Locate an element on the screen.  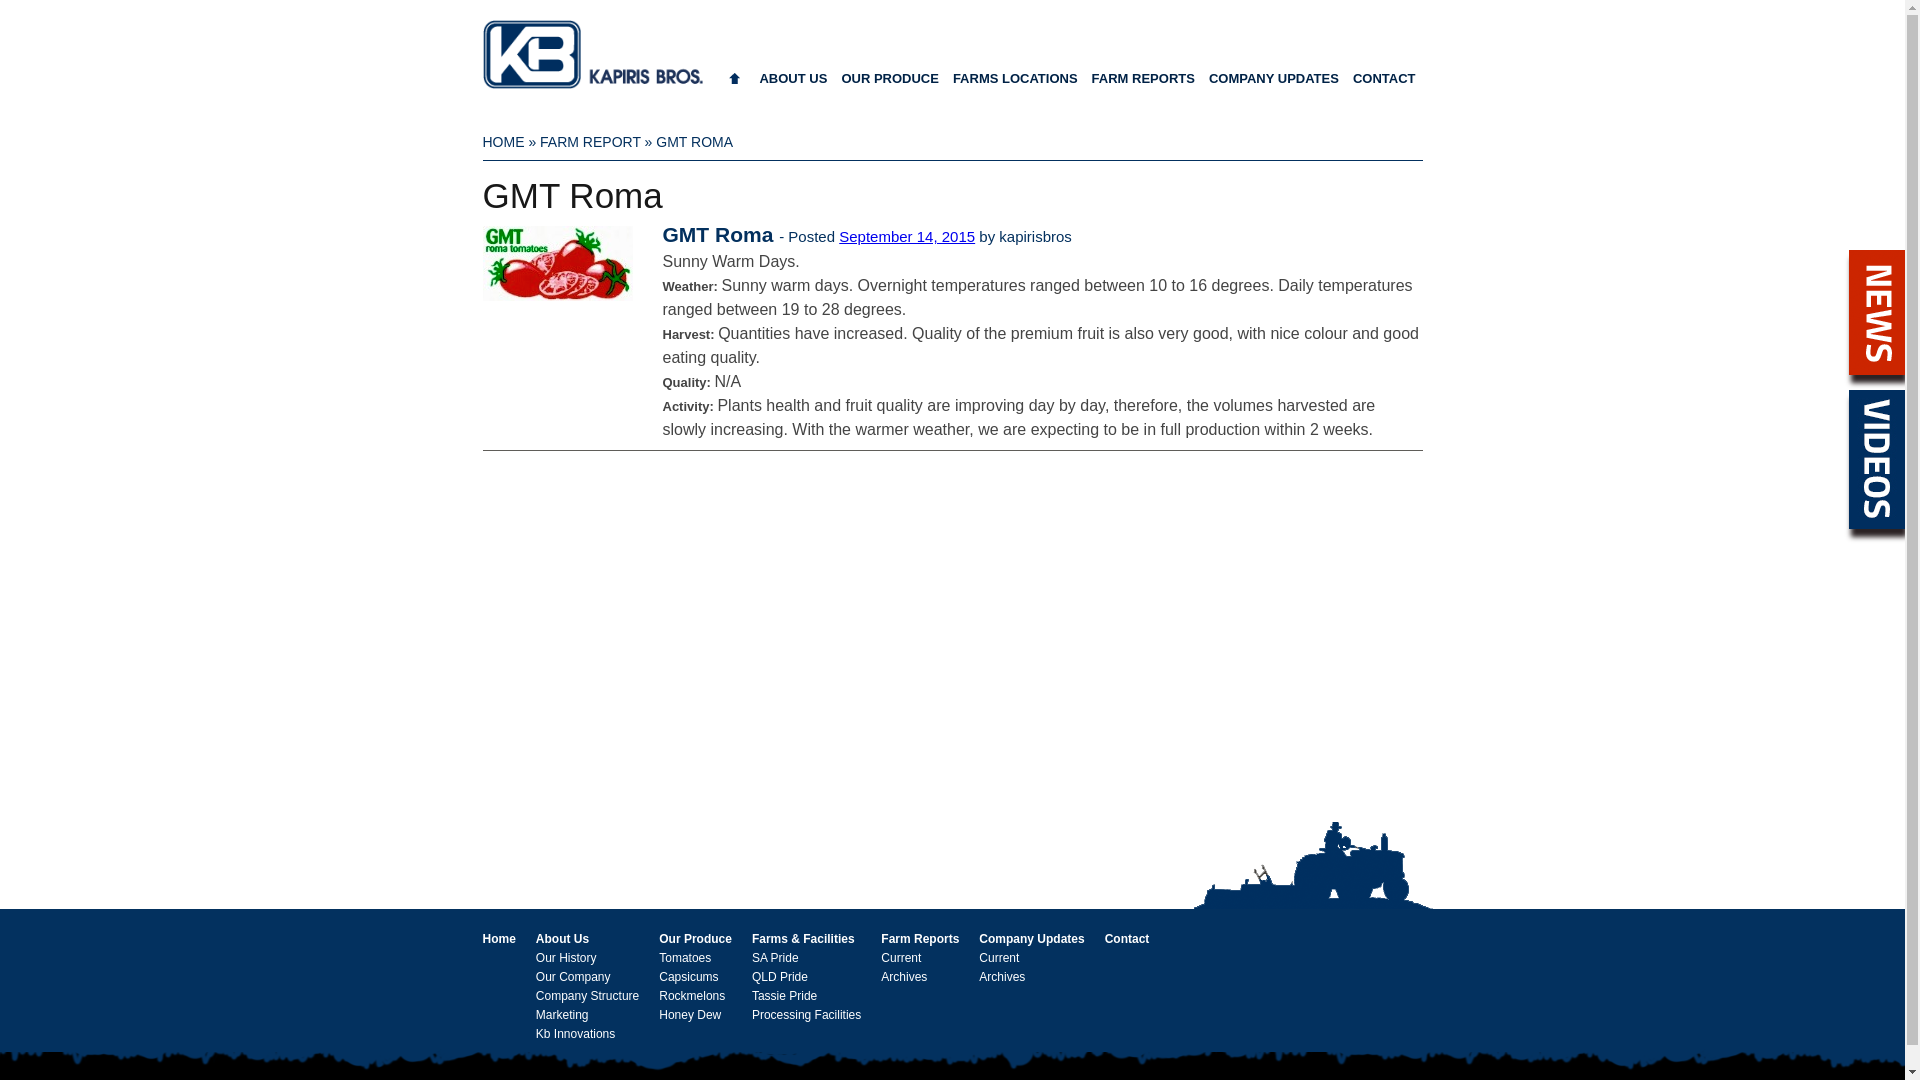
Archives is located at coordinates (1002, 977).